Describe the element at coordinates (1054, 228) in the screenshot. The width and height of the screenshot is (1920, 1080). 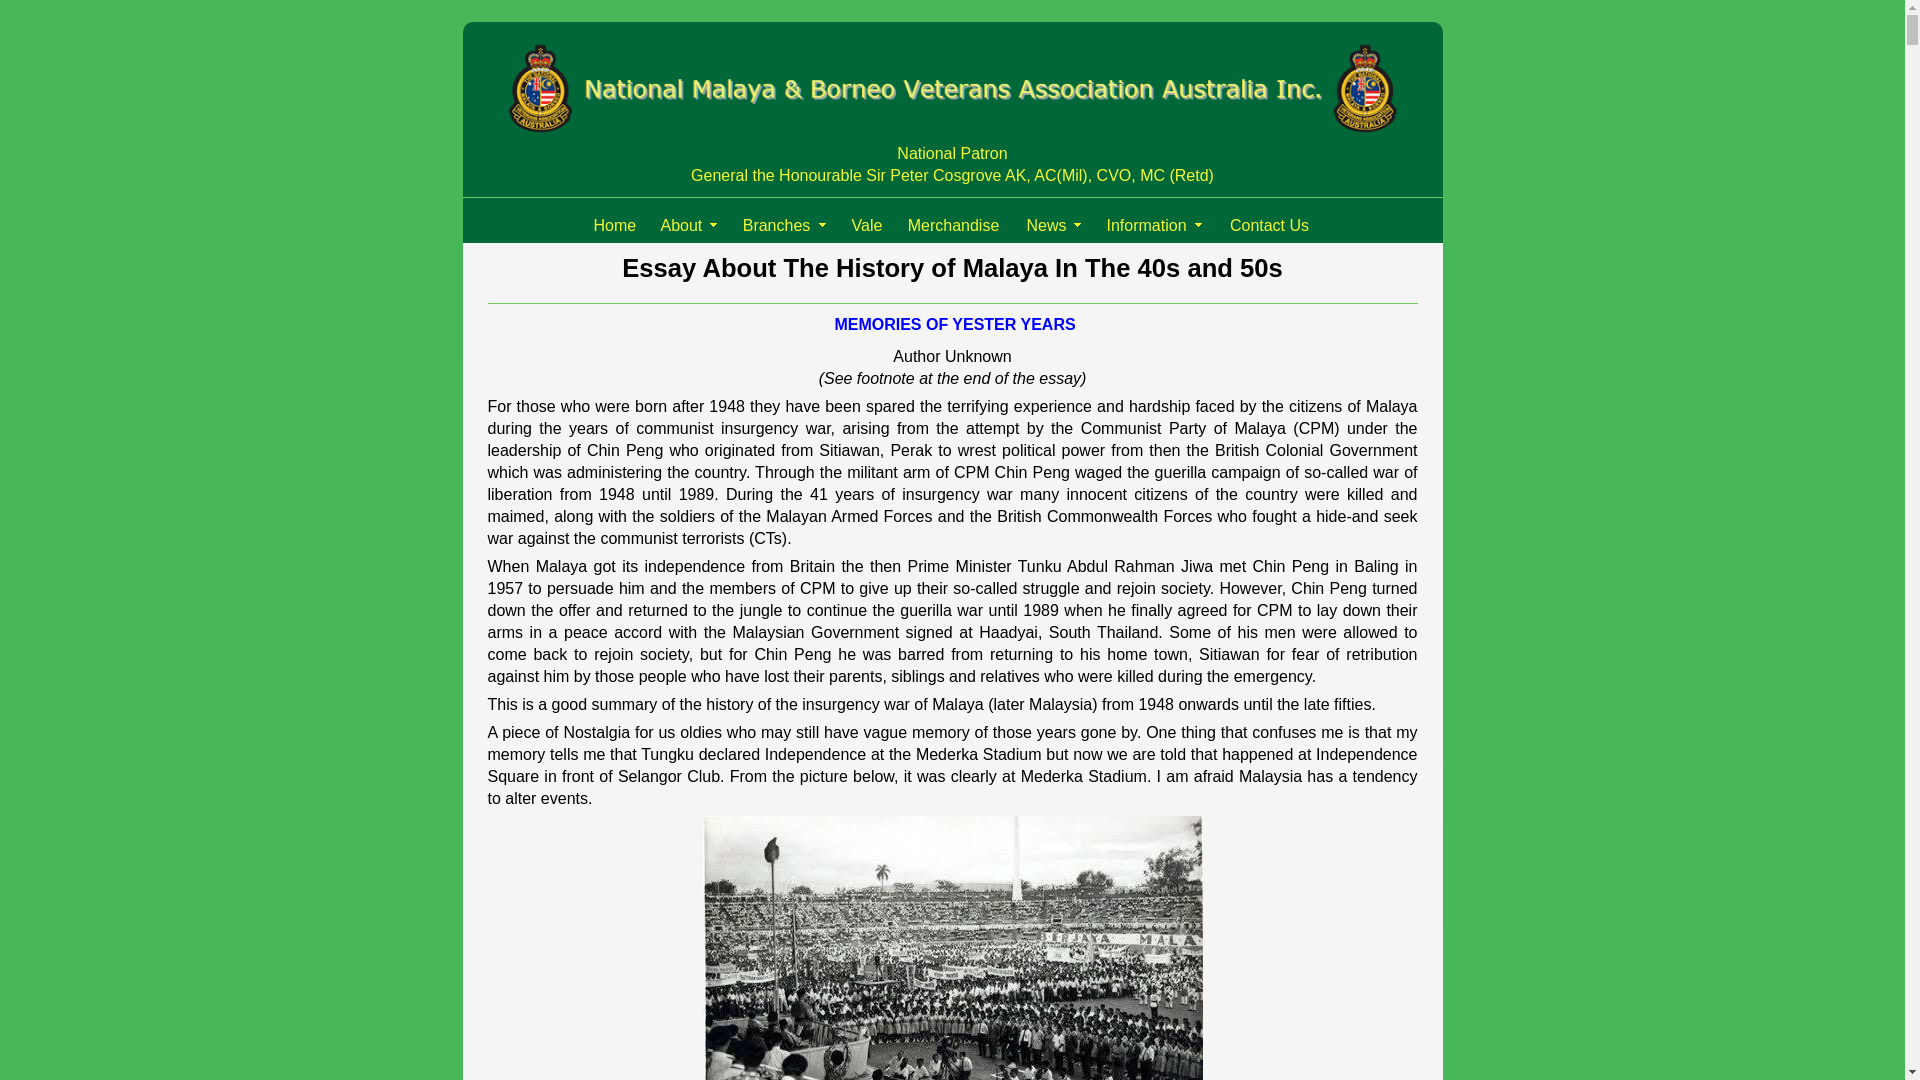
I see `News` at that location.